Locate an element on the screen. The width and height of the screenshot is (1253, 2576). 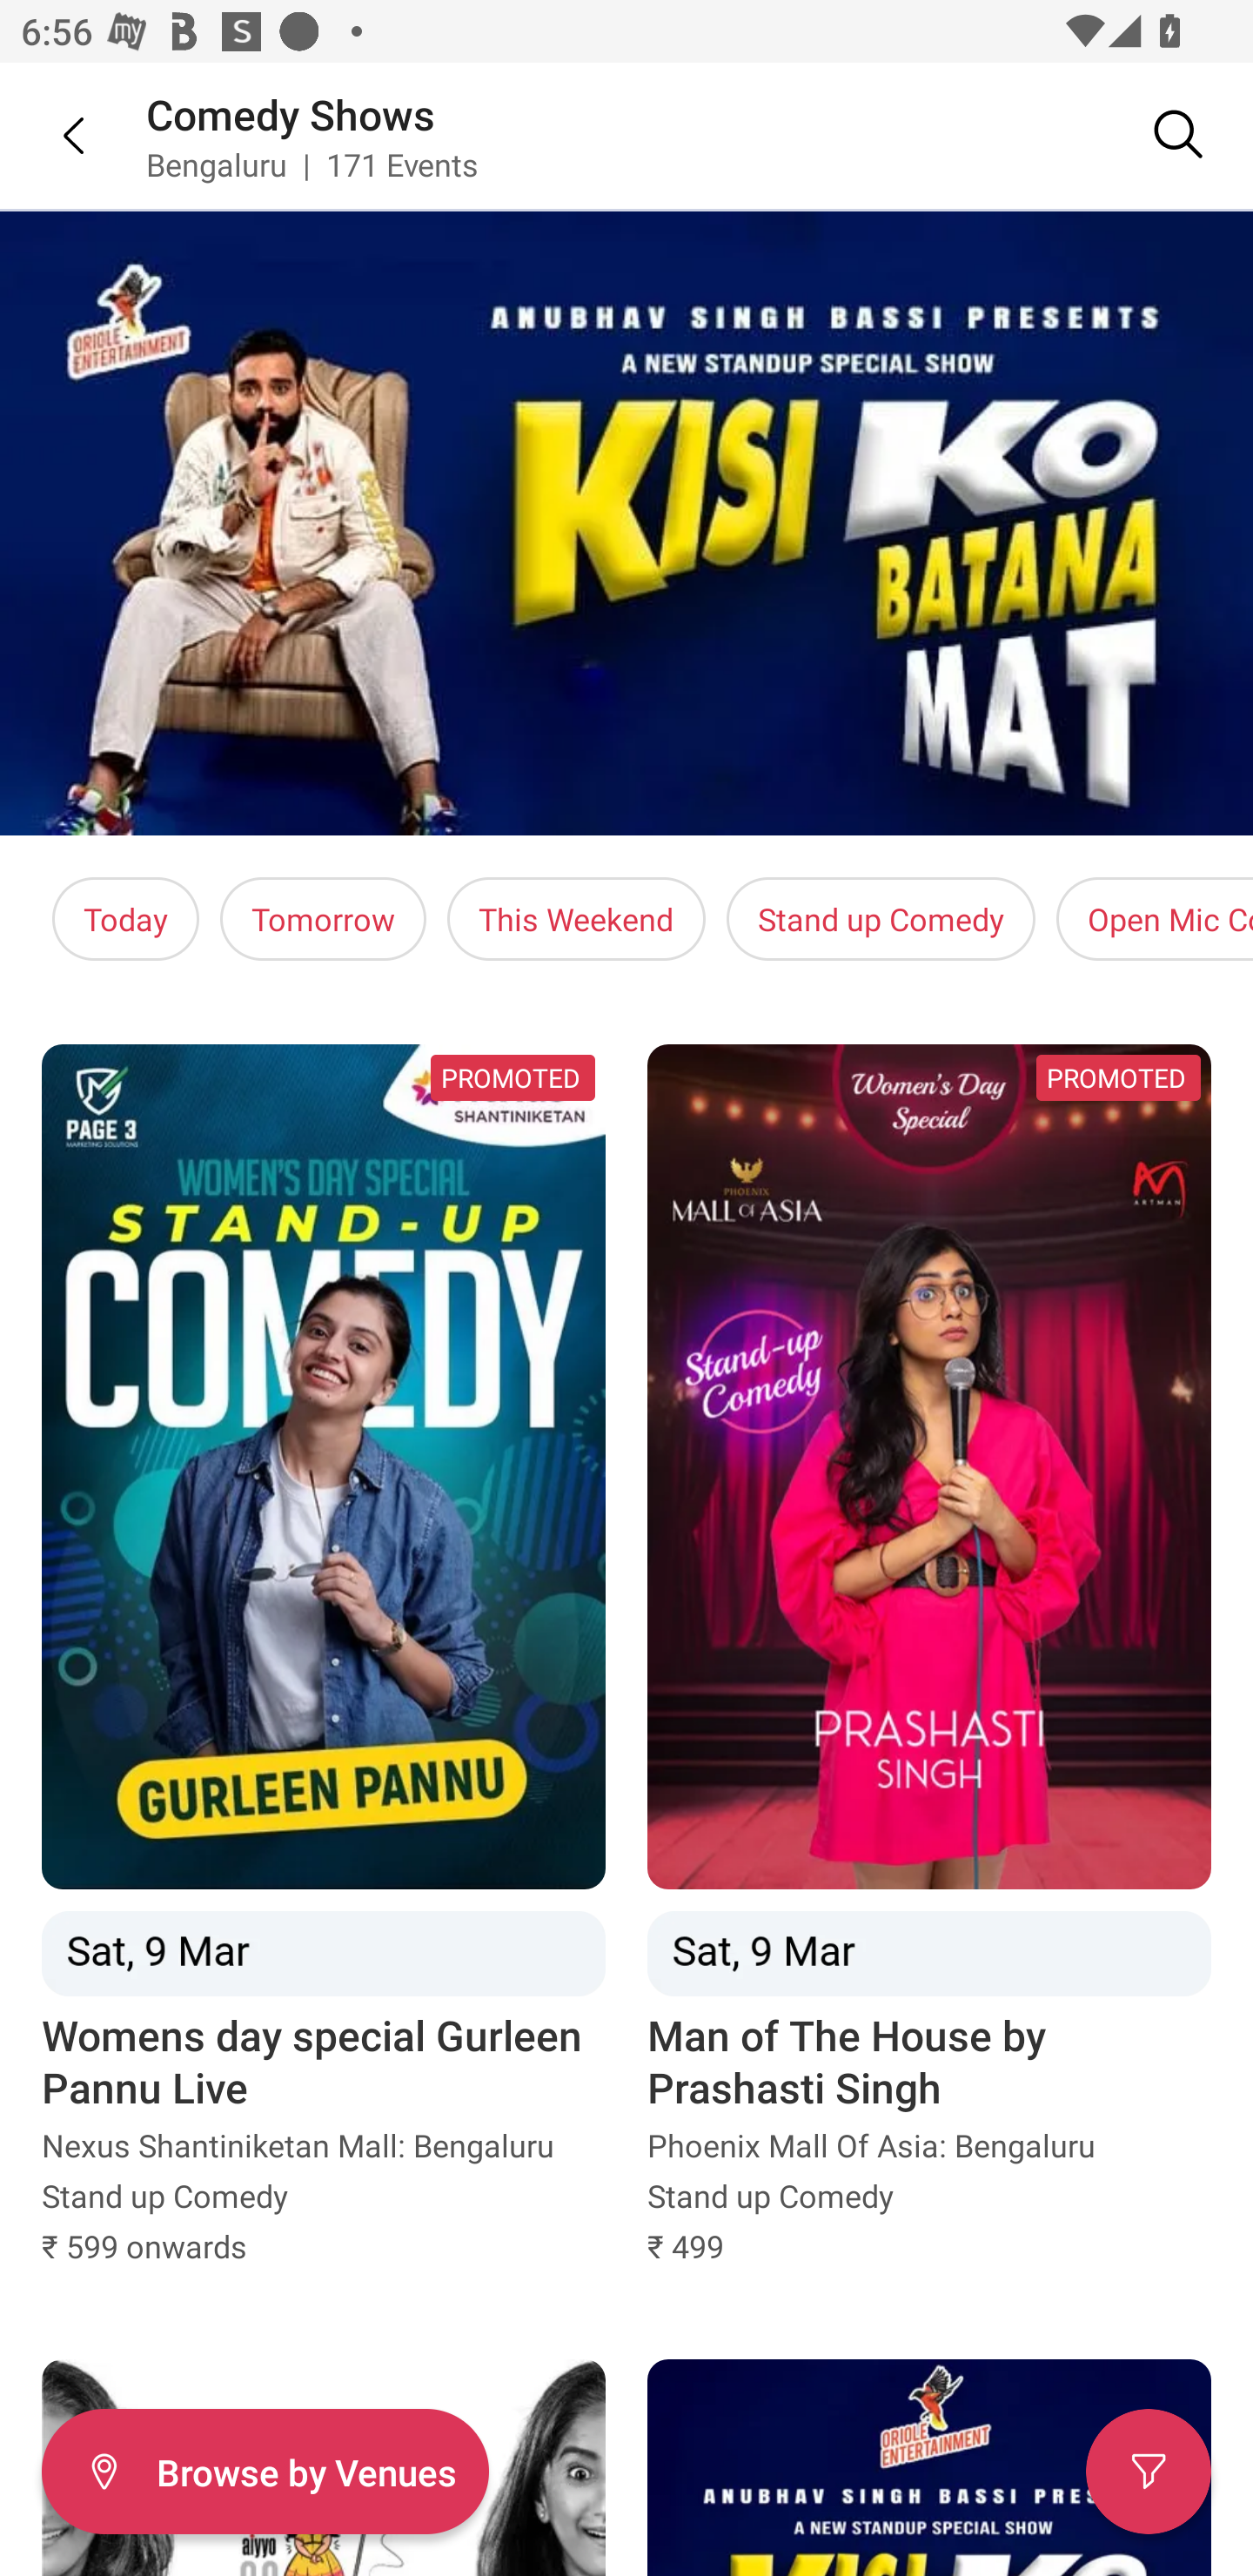
Stand up Comedy is located at coordinates (881, 919).